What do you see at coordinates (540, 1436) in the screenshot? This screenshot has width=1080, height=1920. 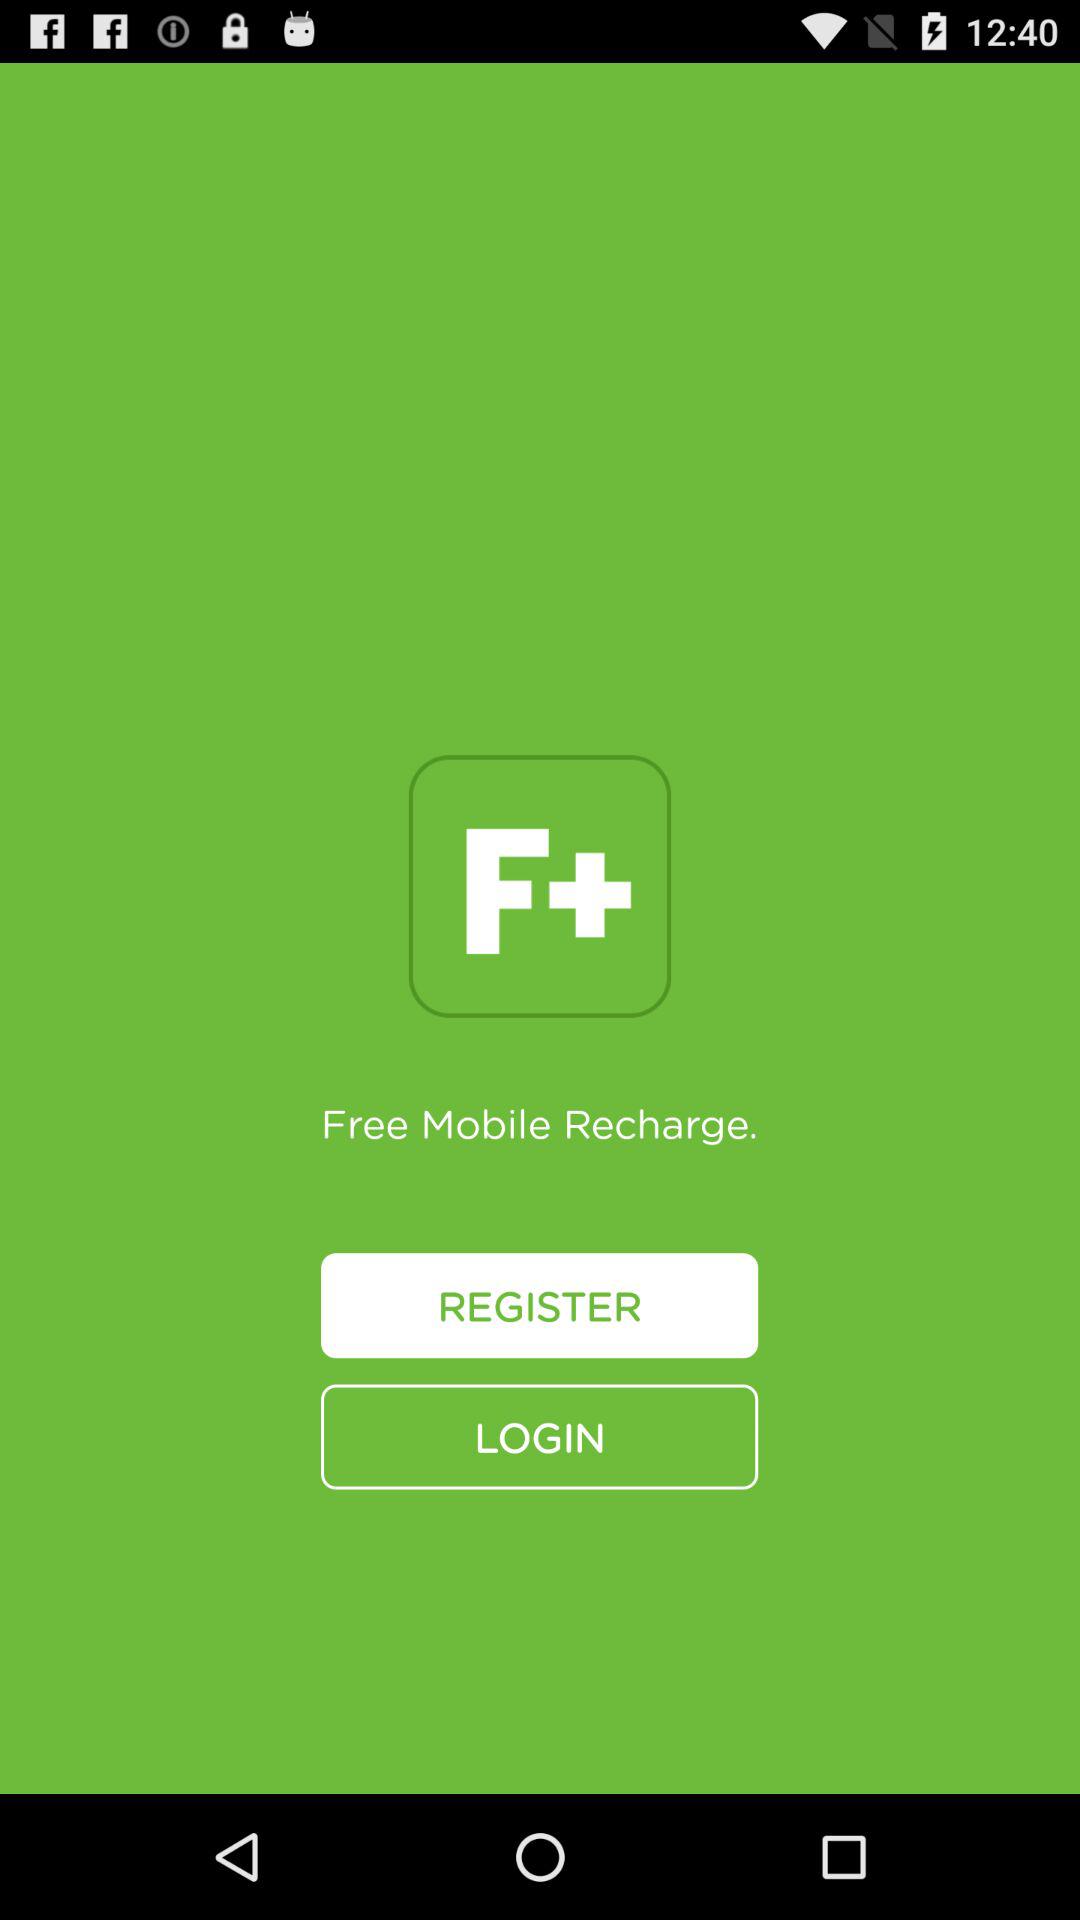 I see `click item below the register item` at bounding box center [540, 1436].